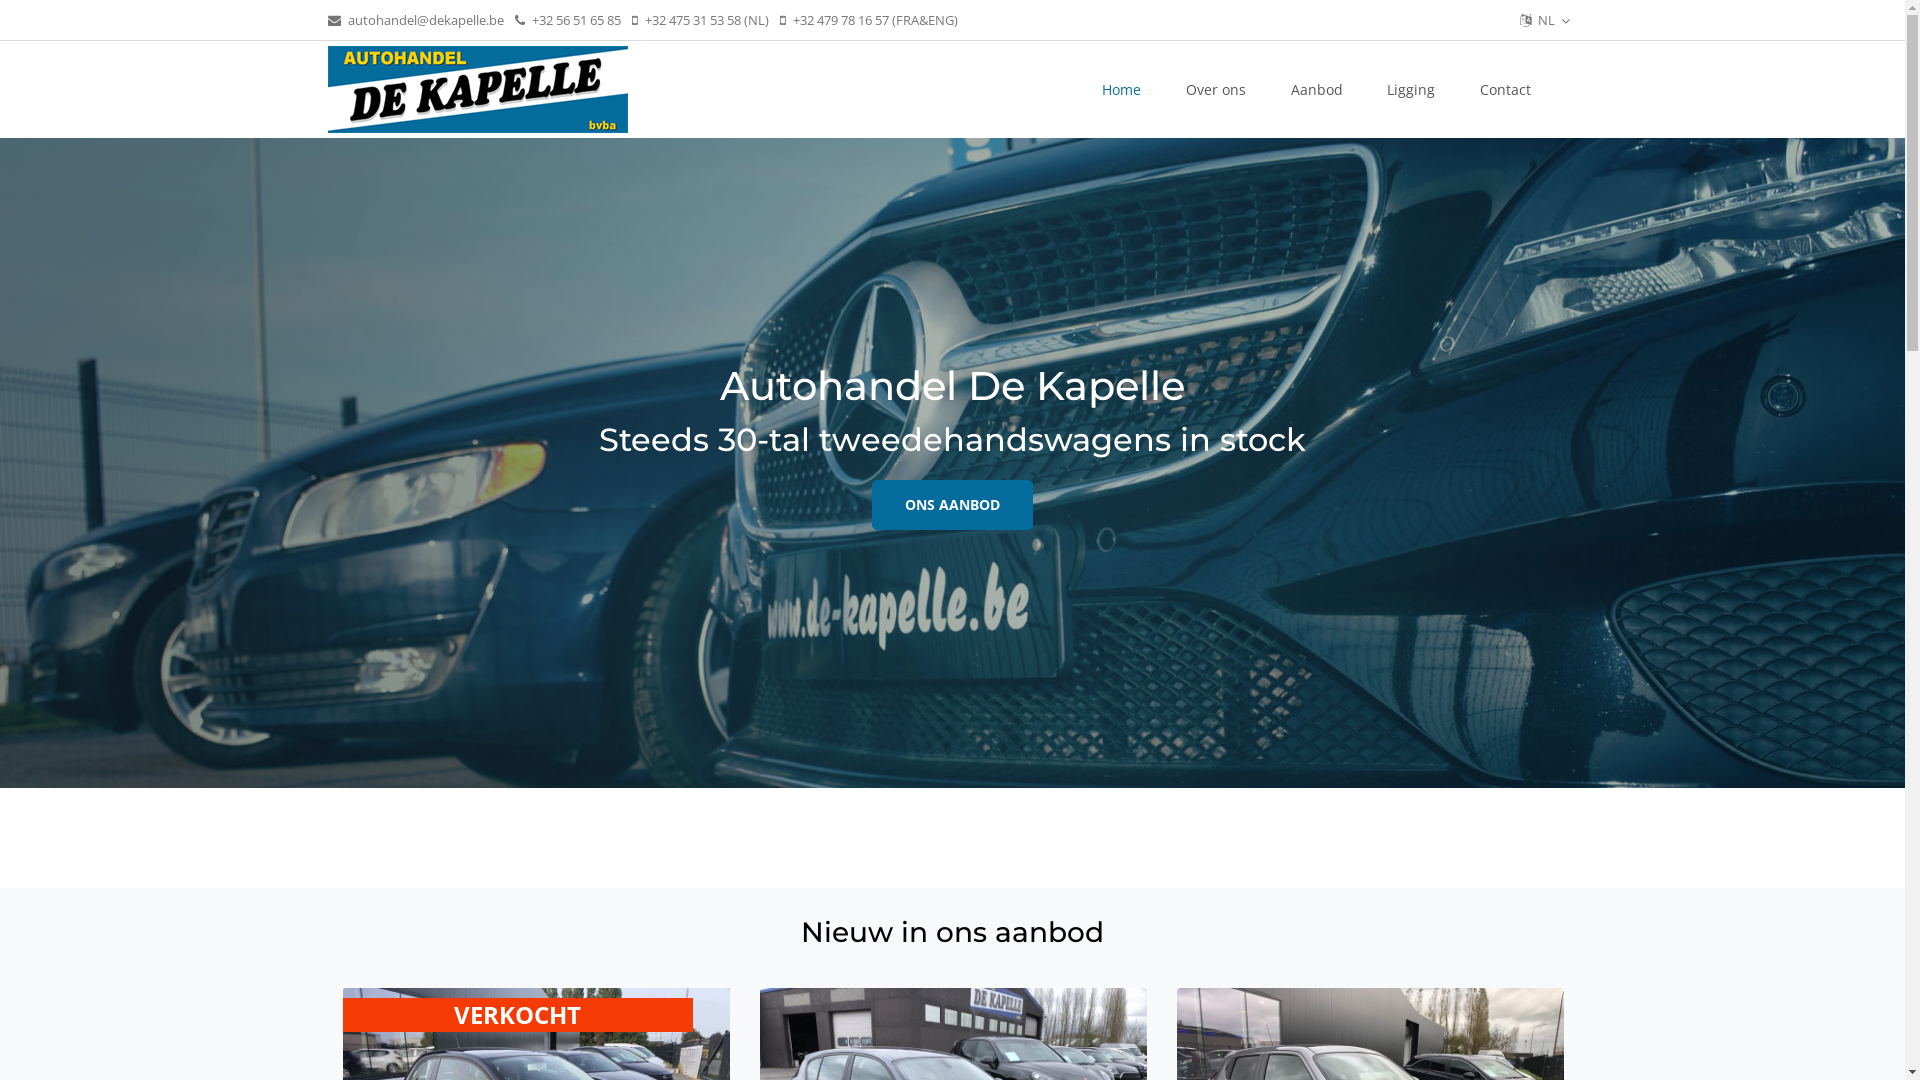 This screenshot has height=1080, width=1920. Describe the element at coordinates (1541, 20) in the screenshot. I see `NL` at that location.